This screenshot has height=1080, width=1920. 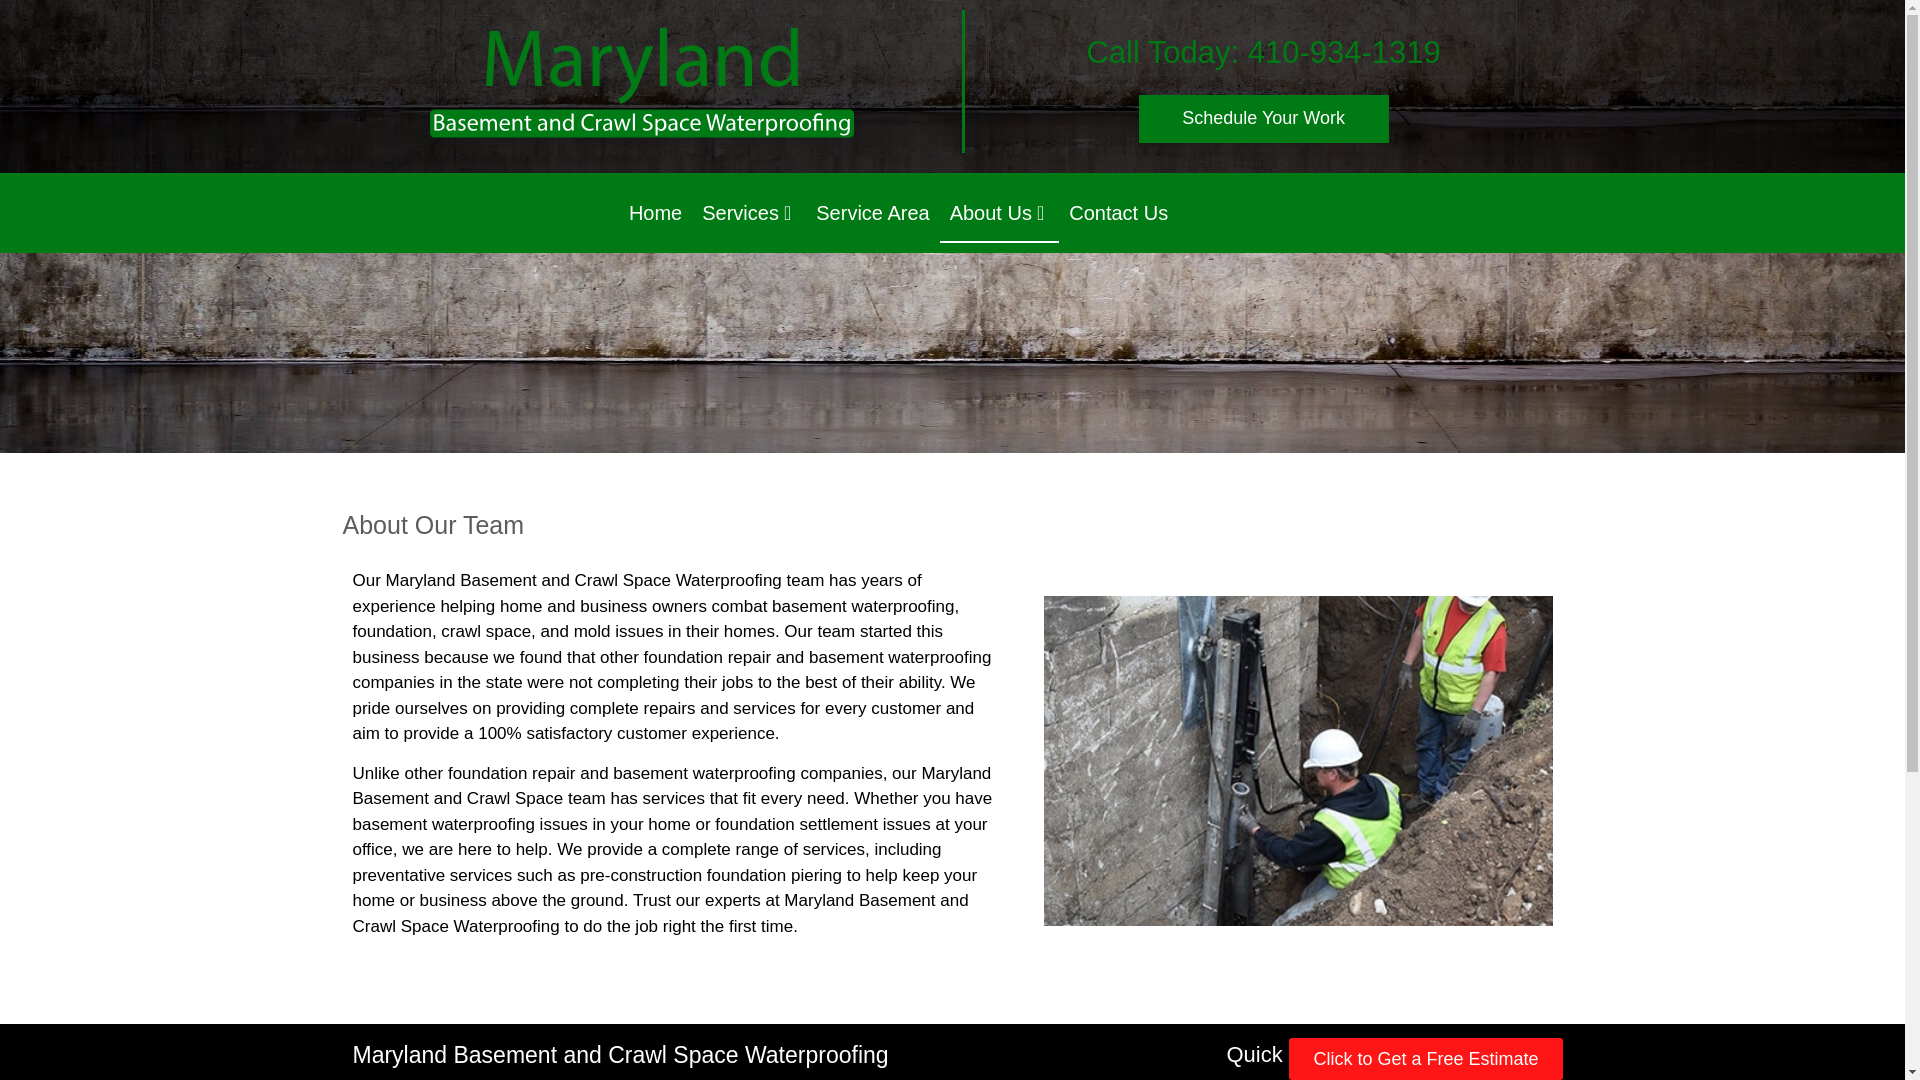 What do you see at coordinates (1263, 118) in the screenshot?
I see `Contact Us Today` at bounding box center [1263, 118].